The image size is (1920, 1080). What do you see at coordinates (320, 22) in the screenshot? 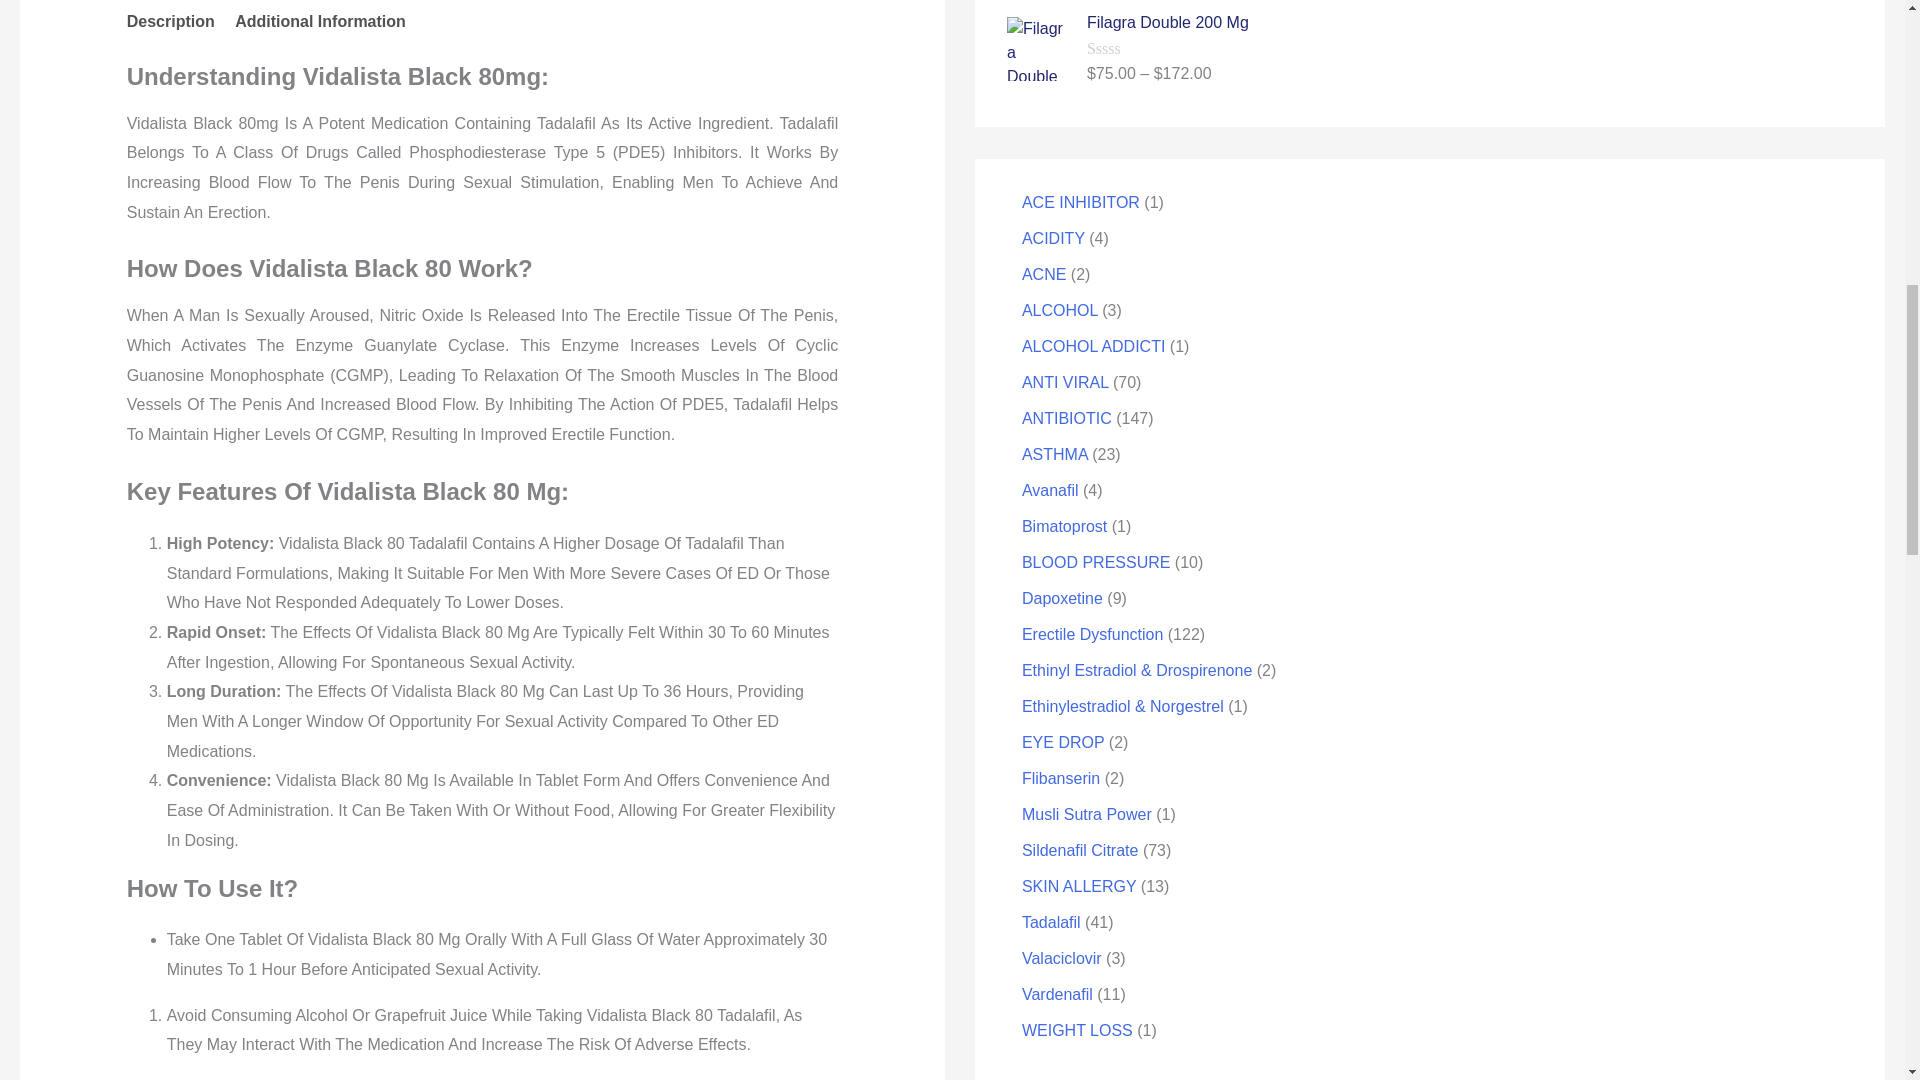
I see `Additional Information` at bounding box center [320, 22].